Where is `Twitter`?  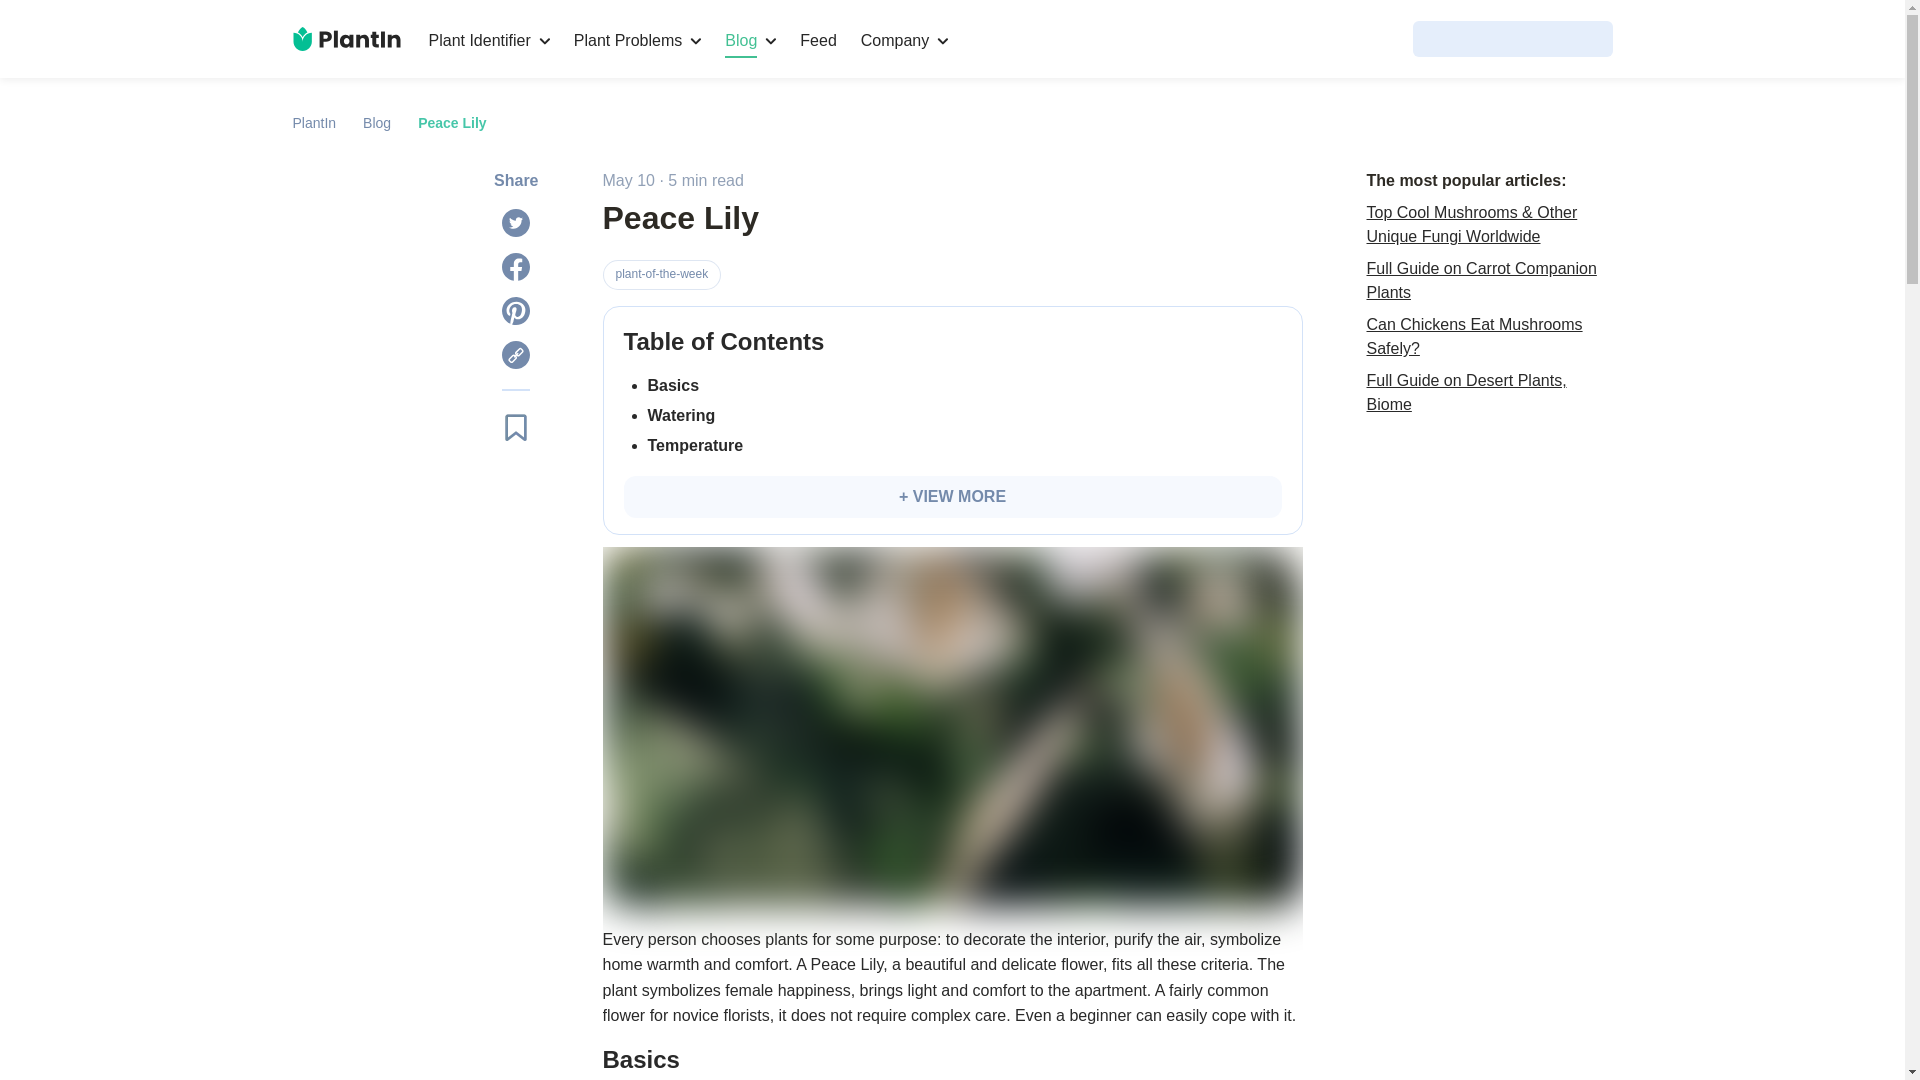 Twitter is located at coordinates (515, 222).